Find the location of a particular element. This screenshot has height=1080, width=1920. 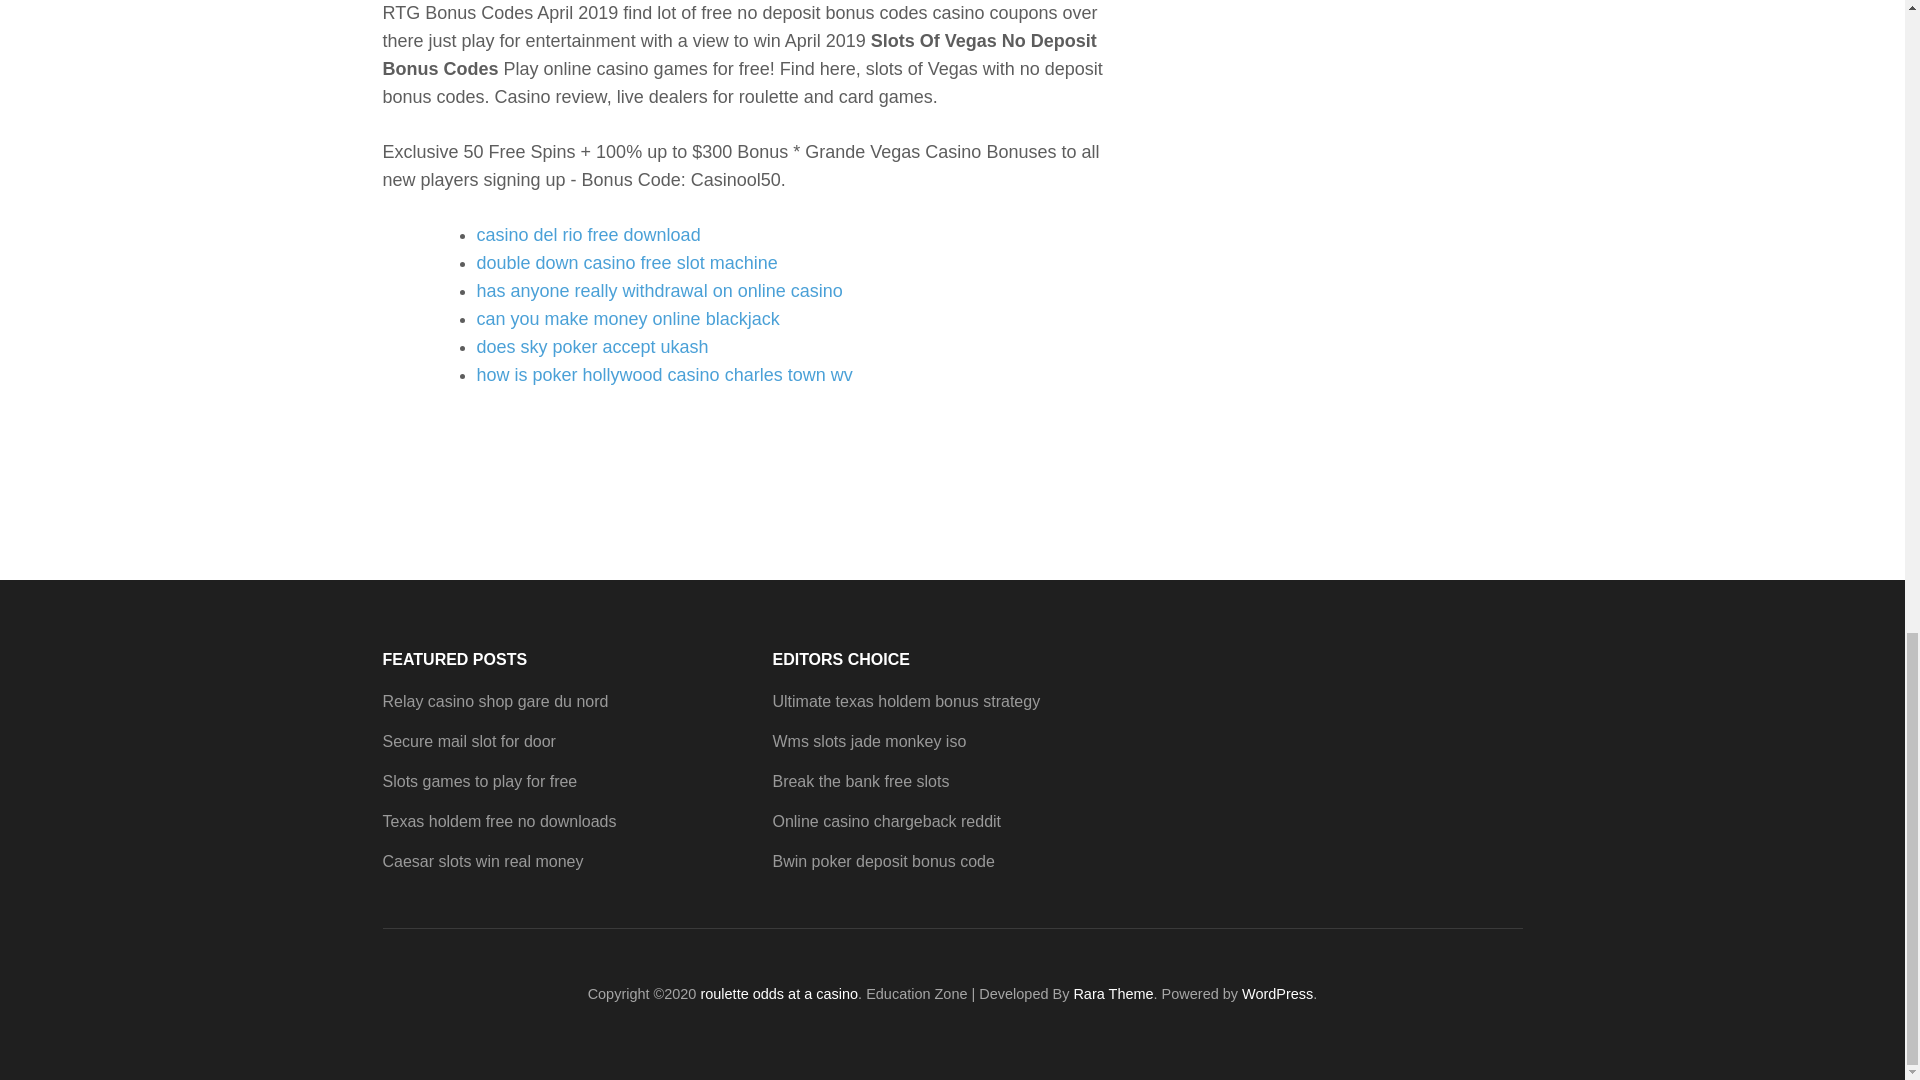

Bwin poker deposit bonus code is located at coordinates (882, 862).